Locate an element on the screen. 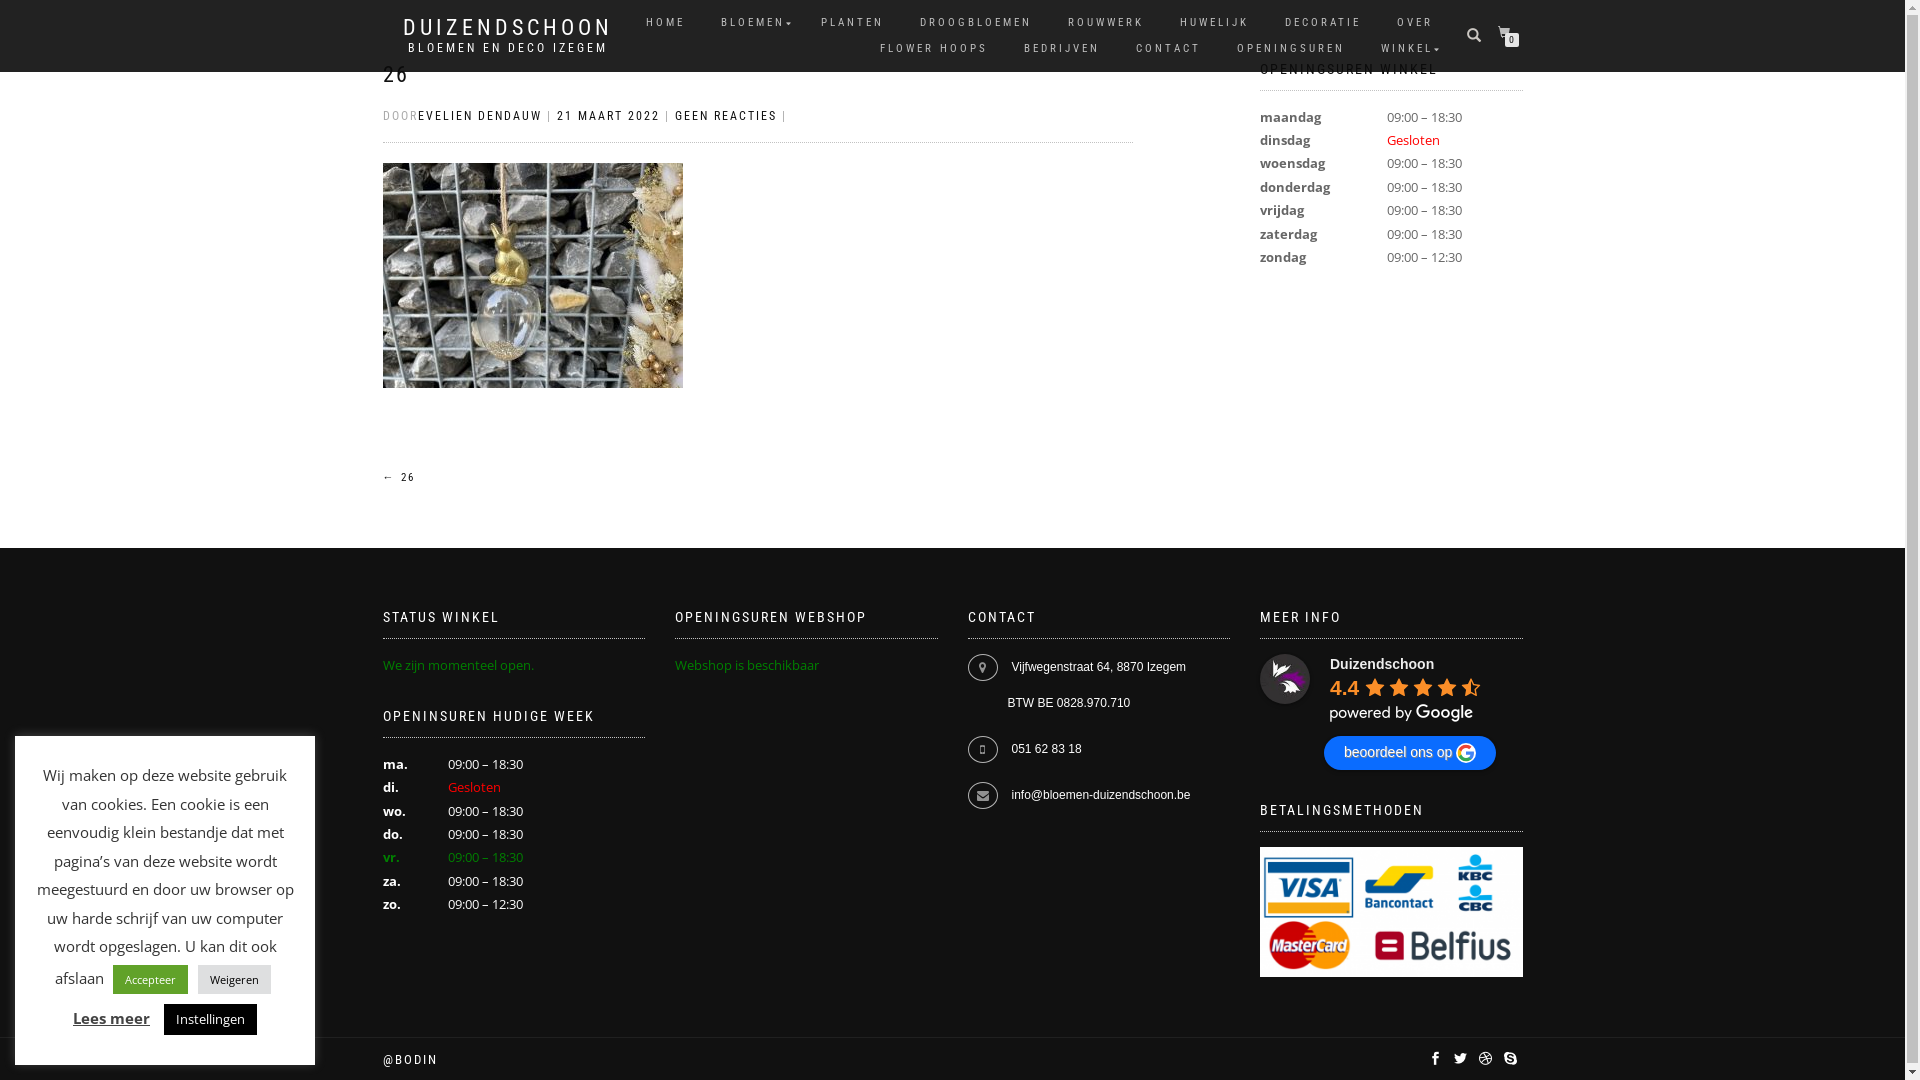 The image size is (1920, 1080). OPENINGSUREN is located at coordinates (1291, 49).